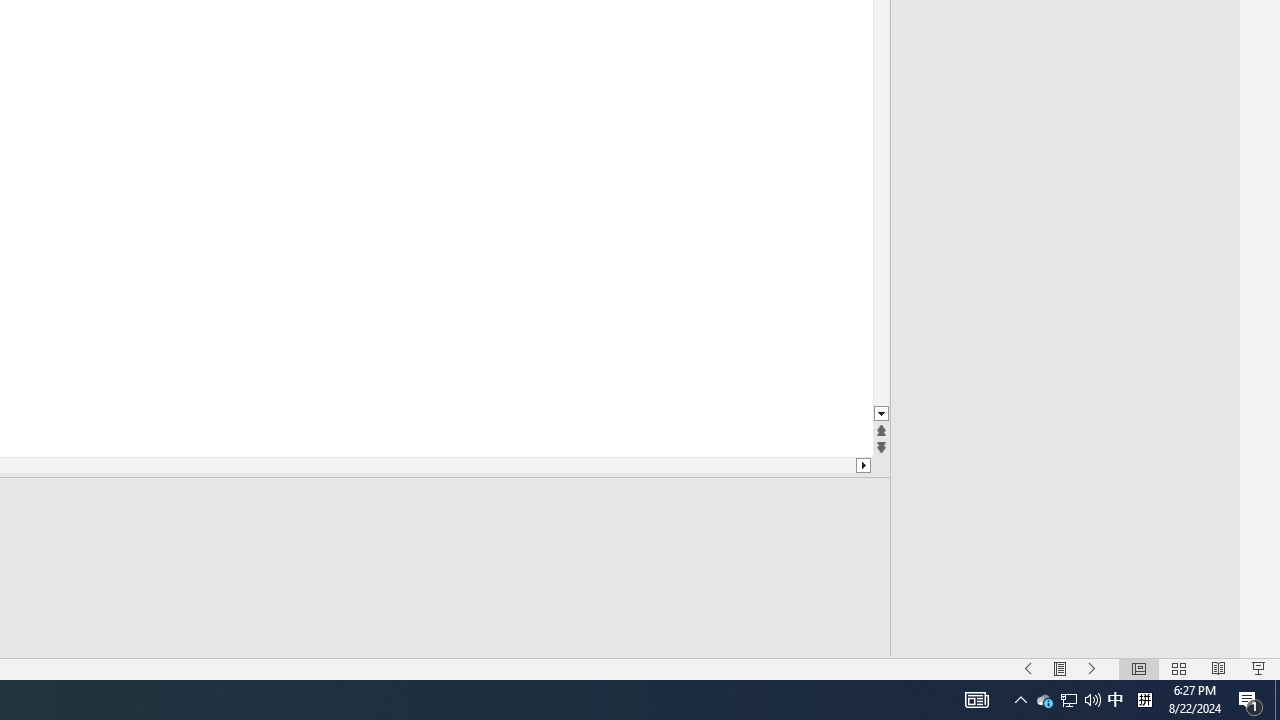 The image size is (1280, 720). Describe the element at coordinates (1060, 668) in the screenshot. I see `Menu On` at that location.